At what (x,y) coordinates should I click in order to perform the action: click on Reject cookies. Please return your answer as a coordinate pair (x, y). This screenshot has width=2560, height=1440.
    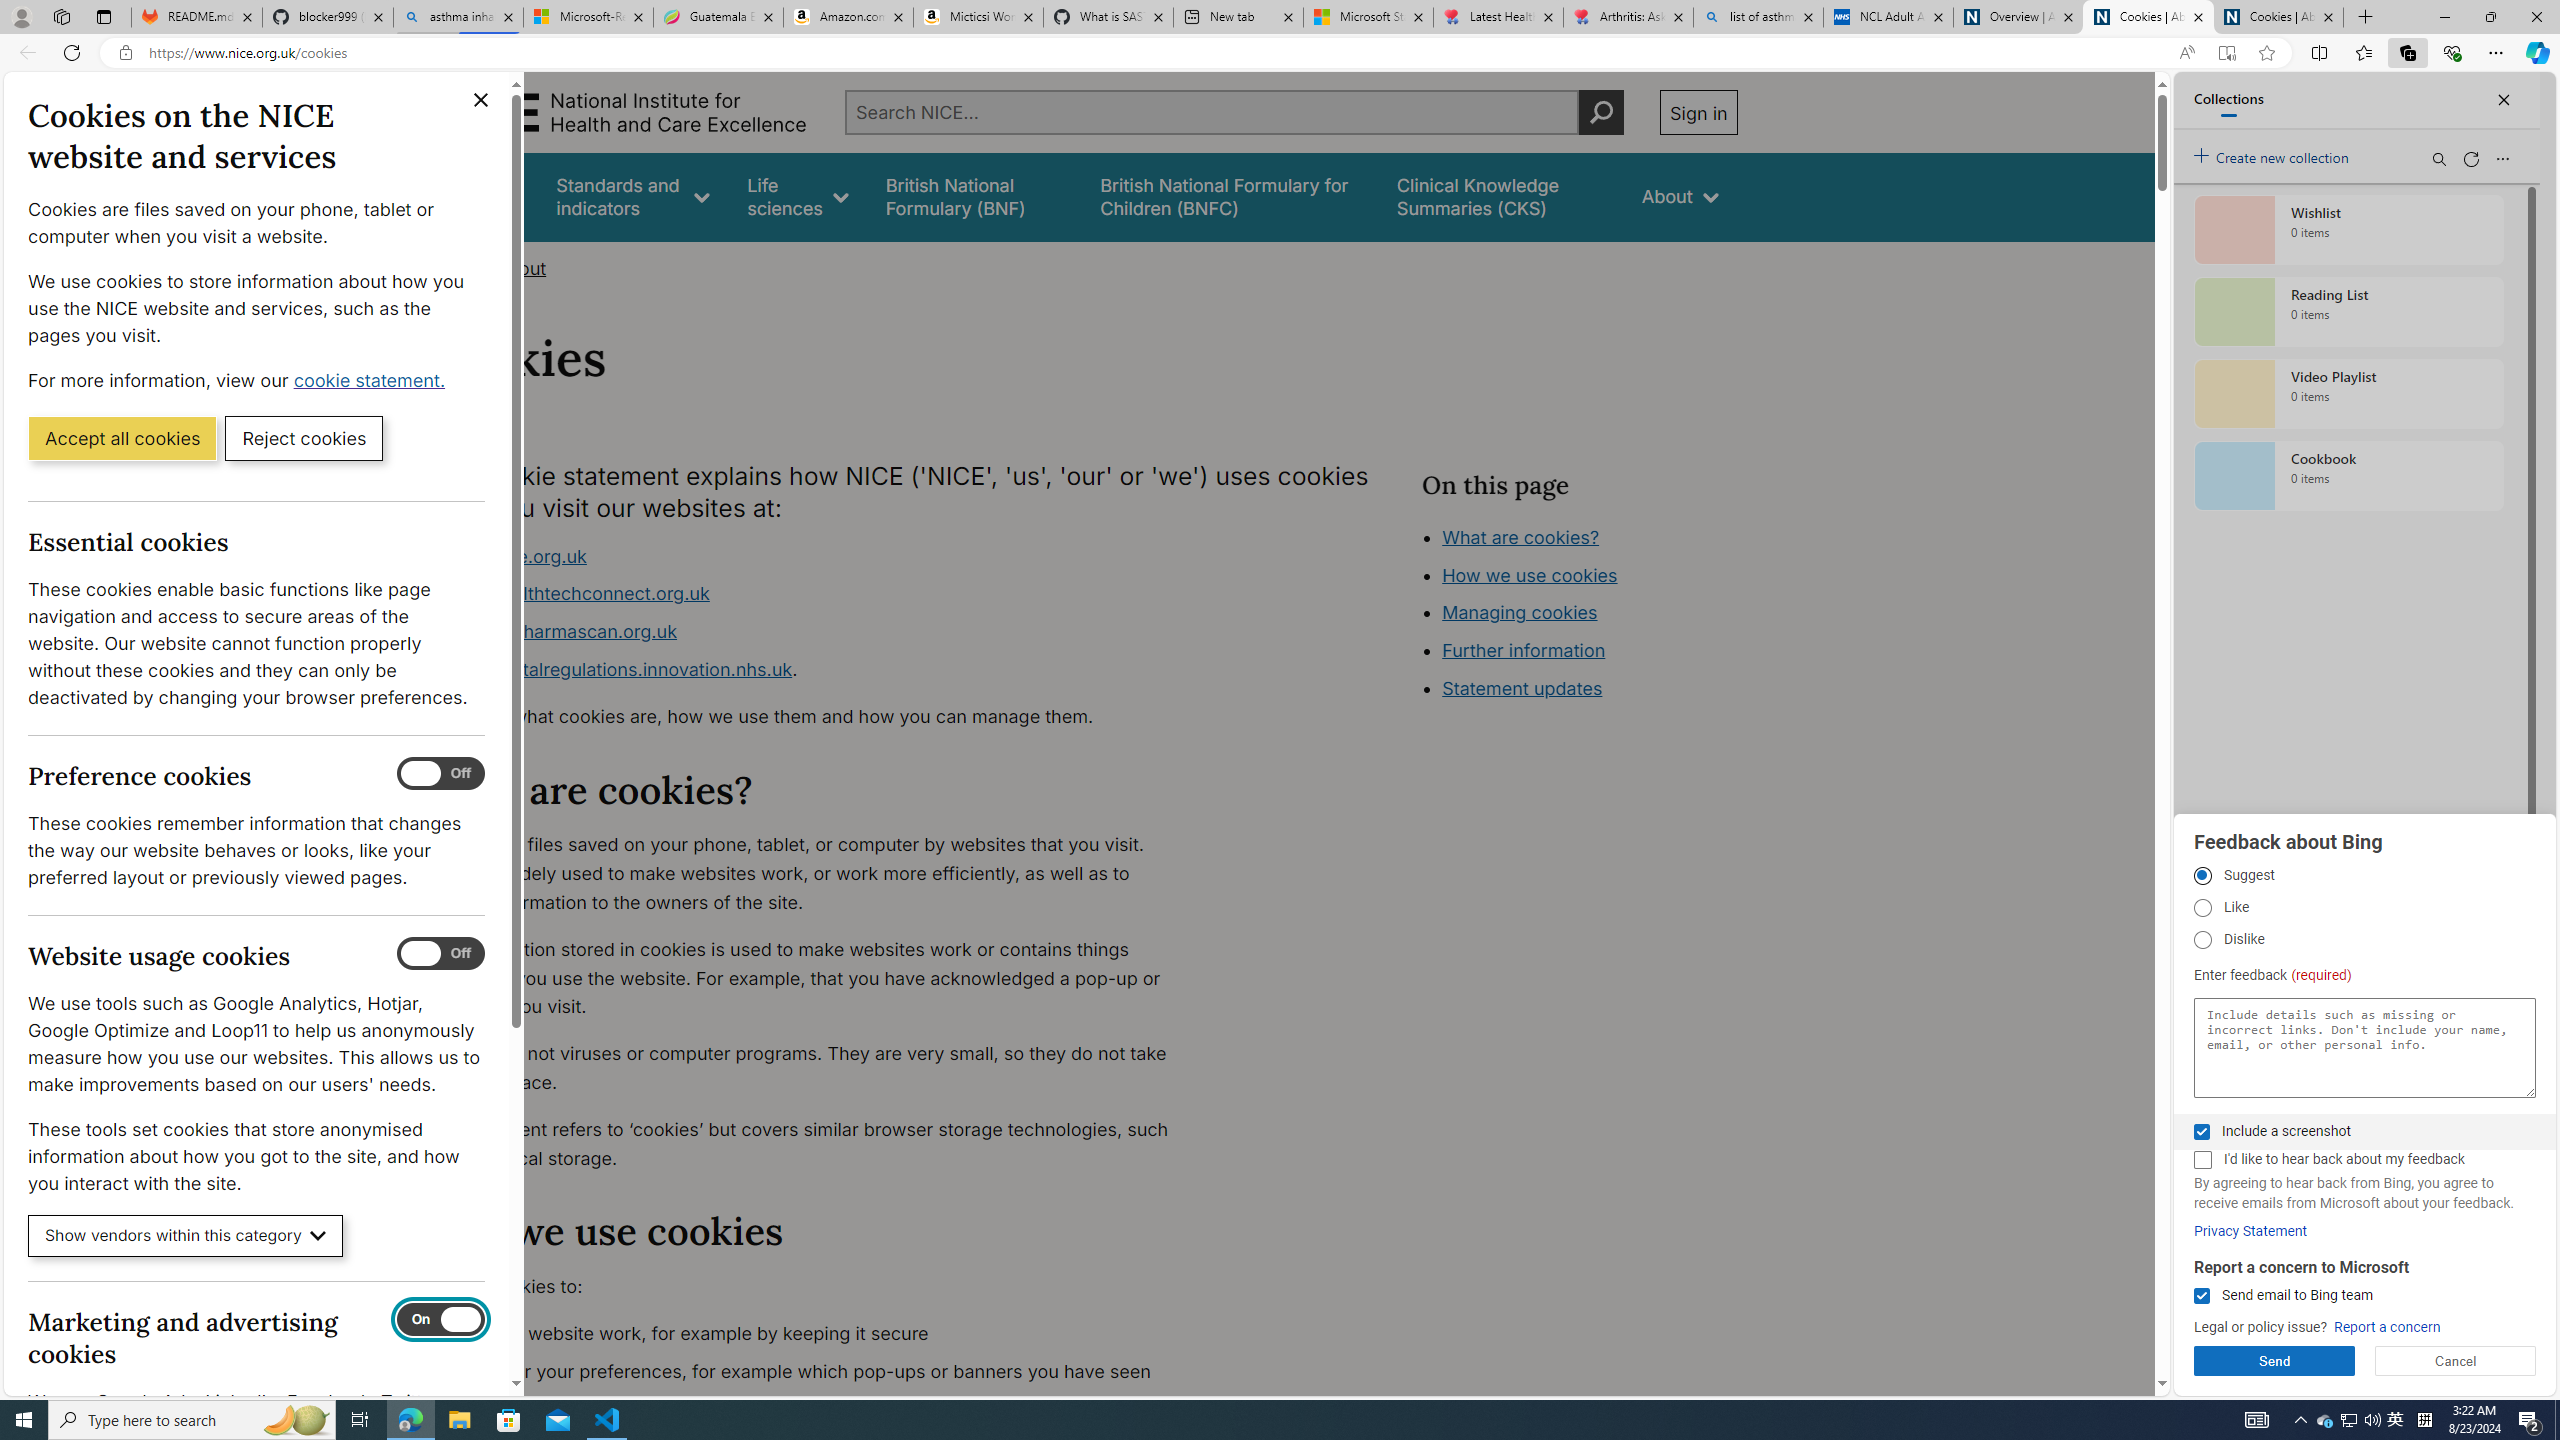
    Looking at the image, I should click on (304, 437).